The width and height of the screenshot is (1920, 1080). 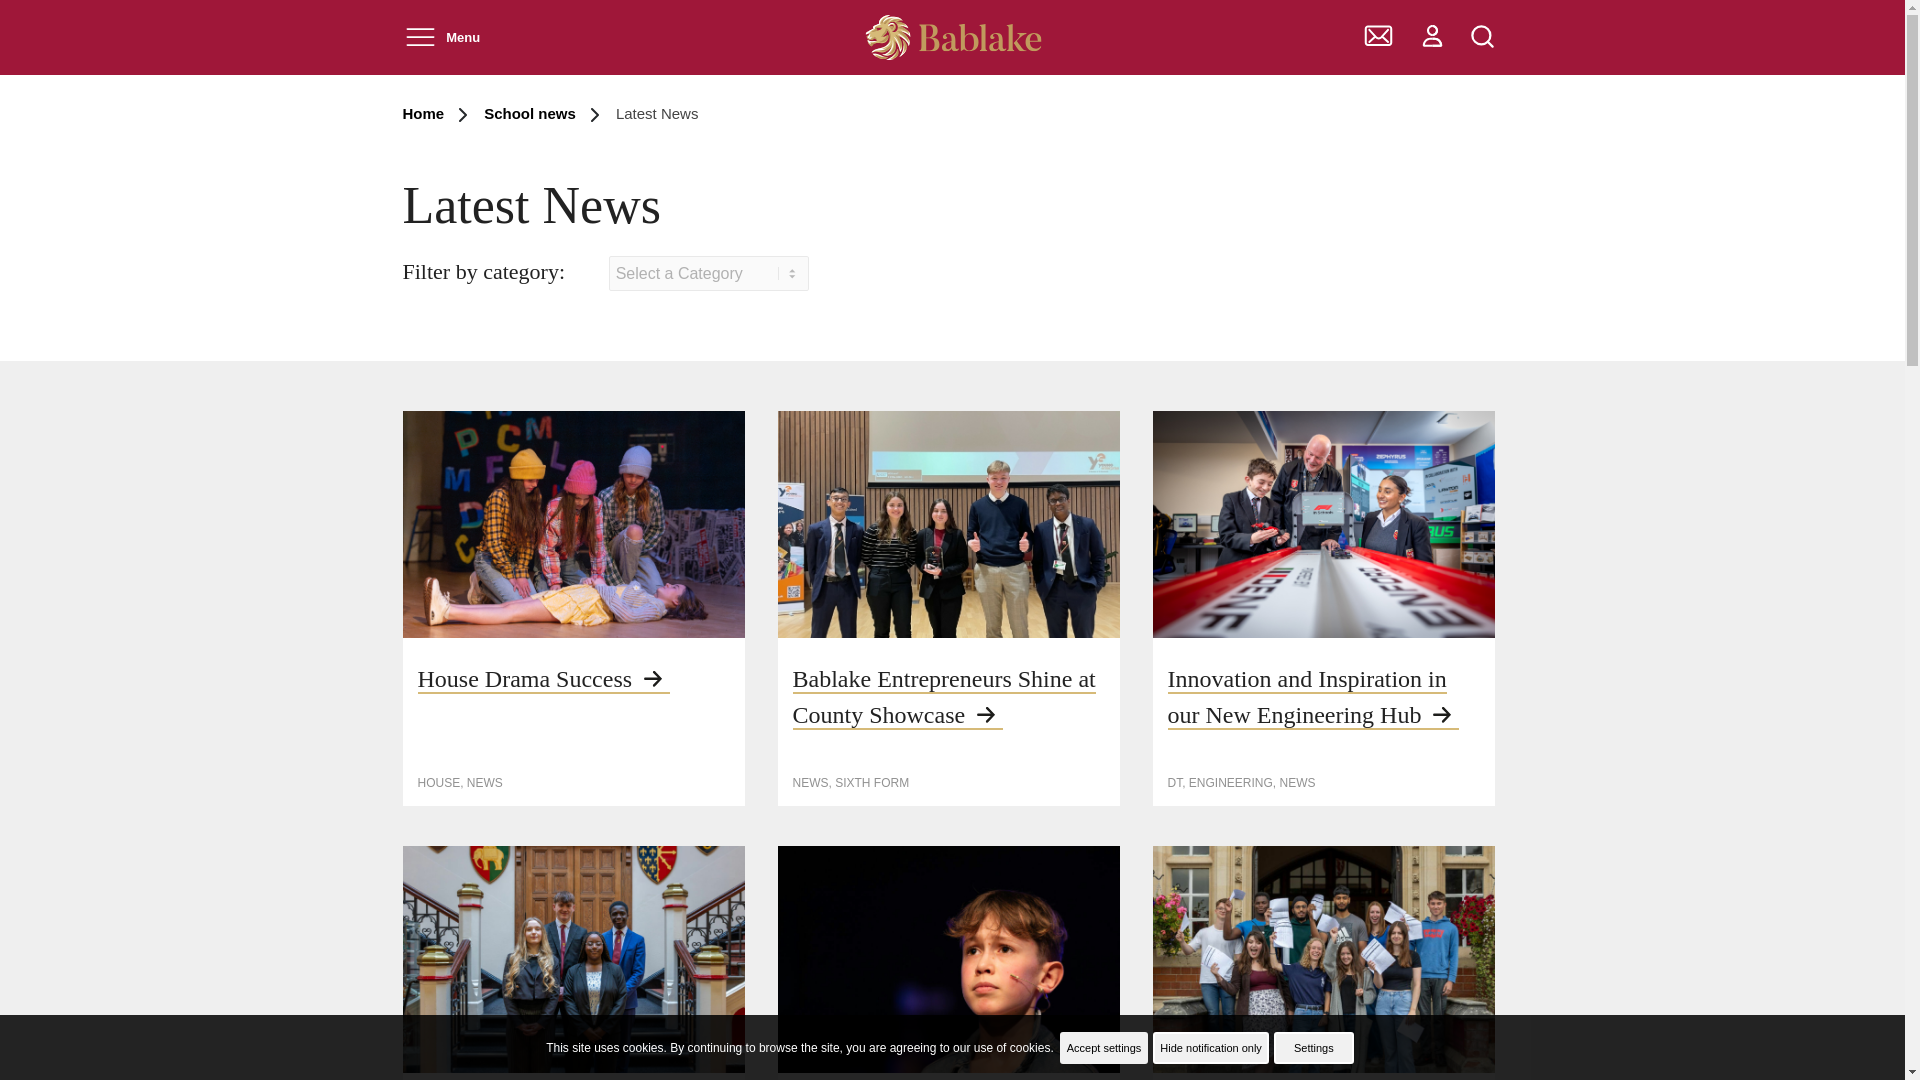 What do you see at coordinates (942, 698) in the screenshot?
I see `Bablake Entrepreneurs Shine at County Showcase` at bounding box center [942, 698].